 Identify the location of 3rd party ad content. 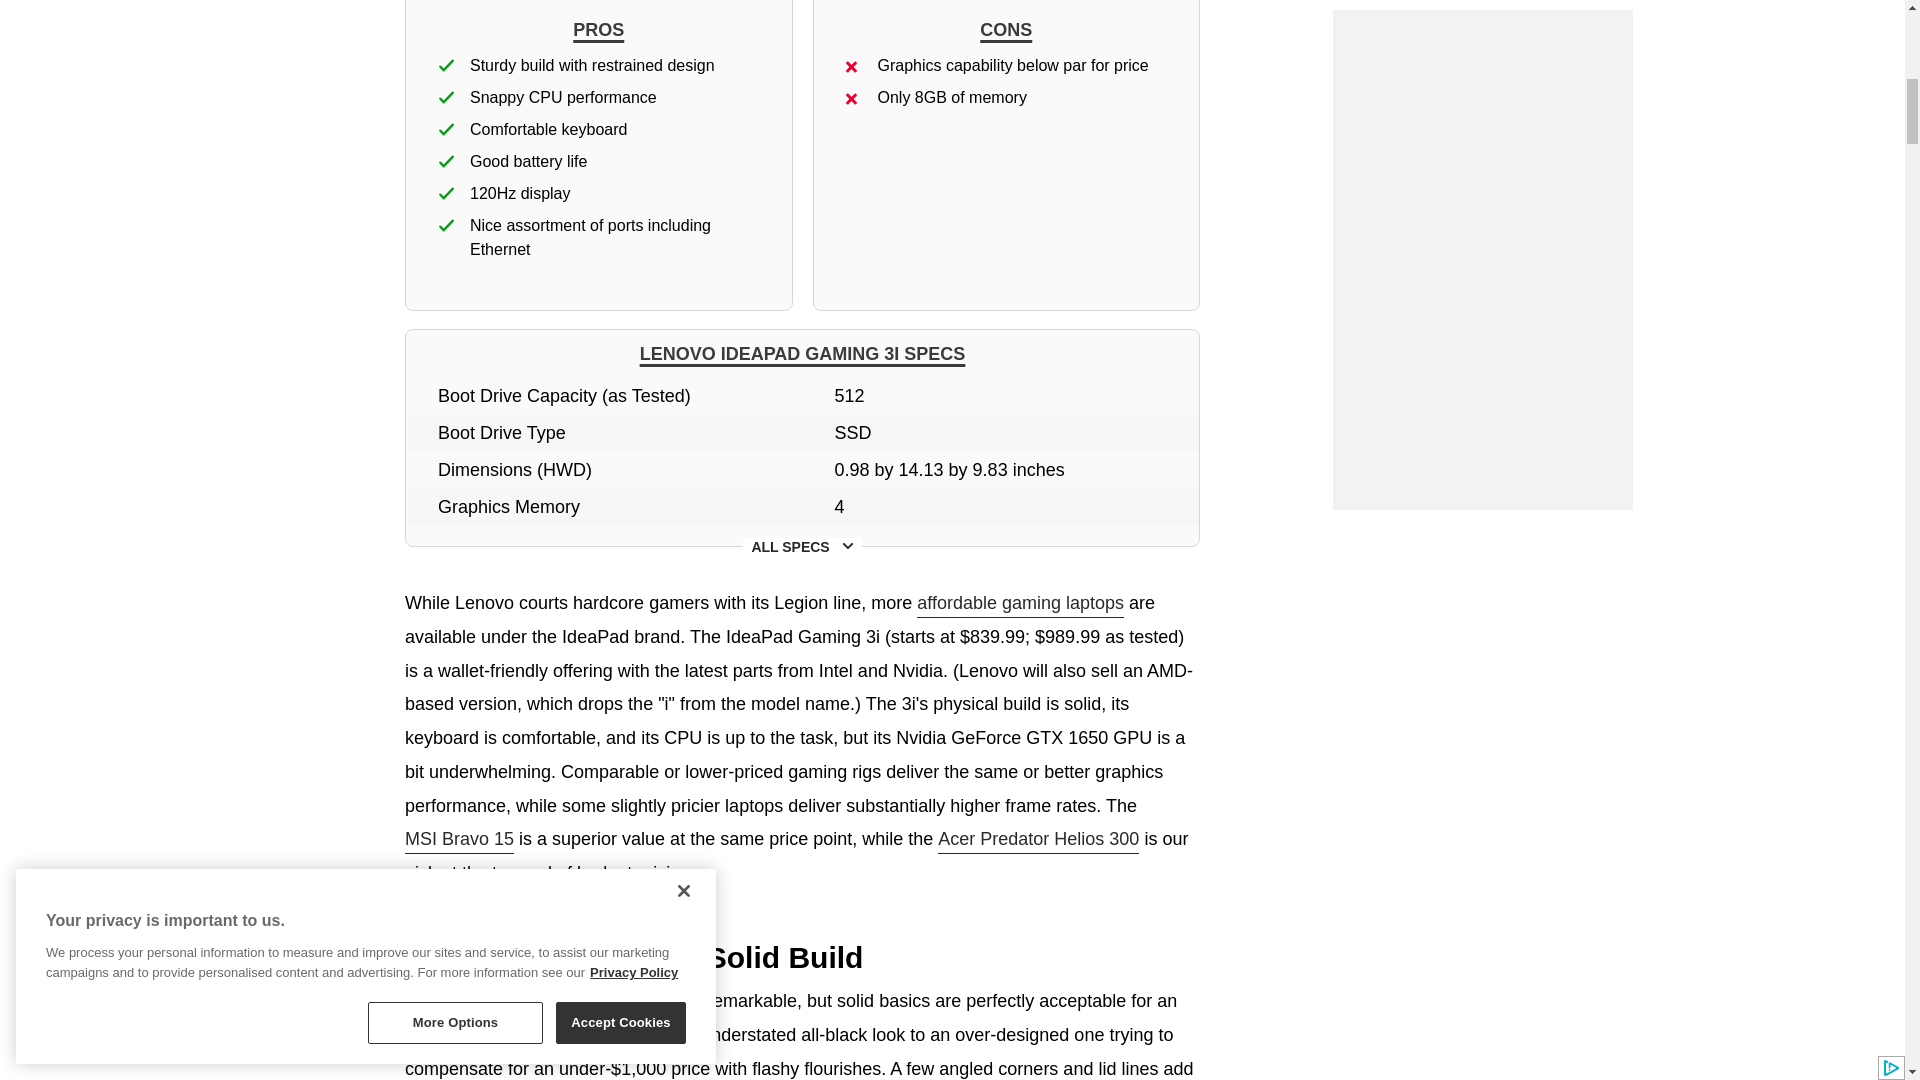
(1482, 356).